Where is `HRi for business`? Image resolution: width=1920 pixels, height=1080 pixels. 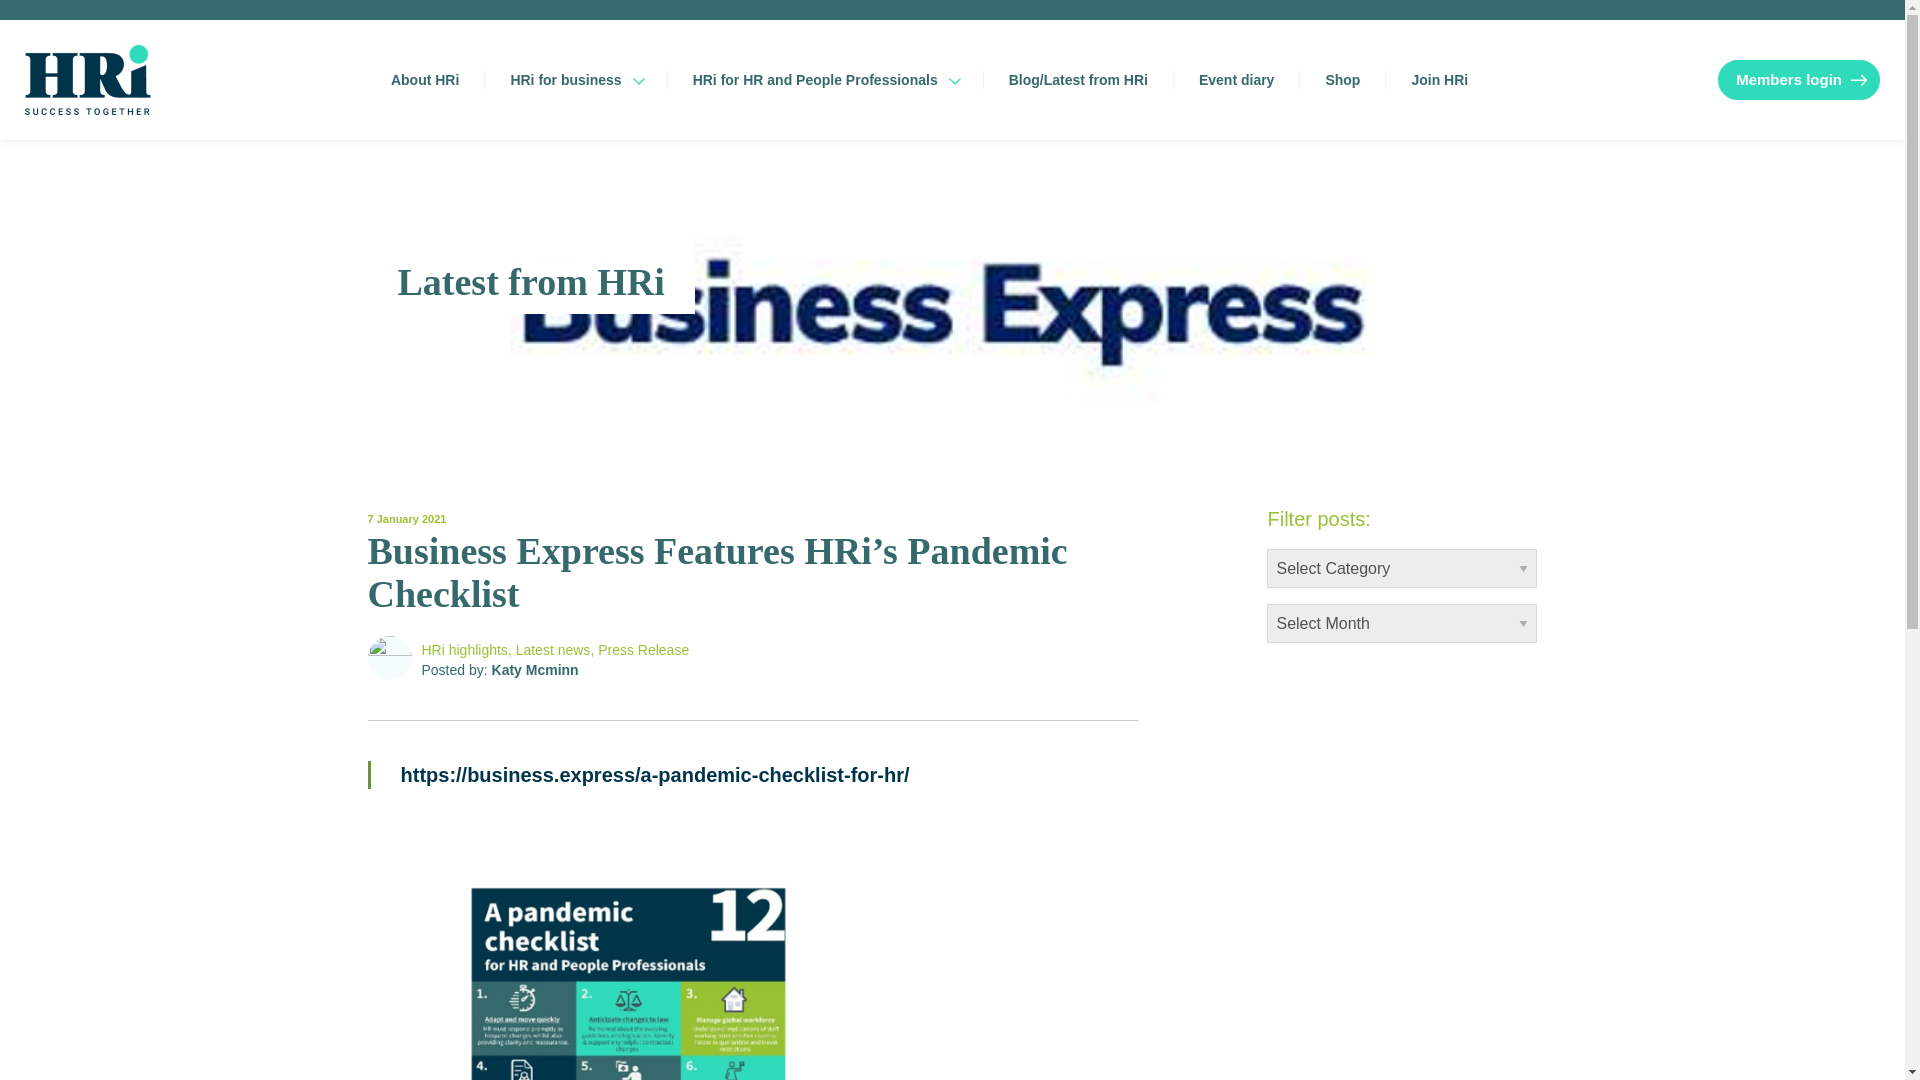
HRi for business is located at coordinates (564, 80).